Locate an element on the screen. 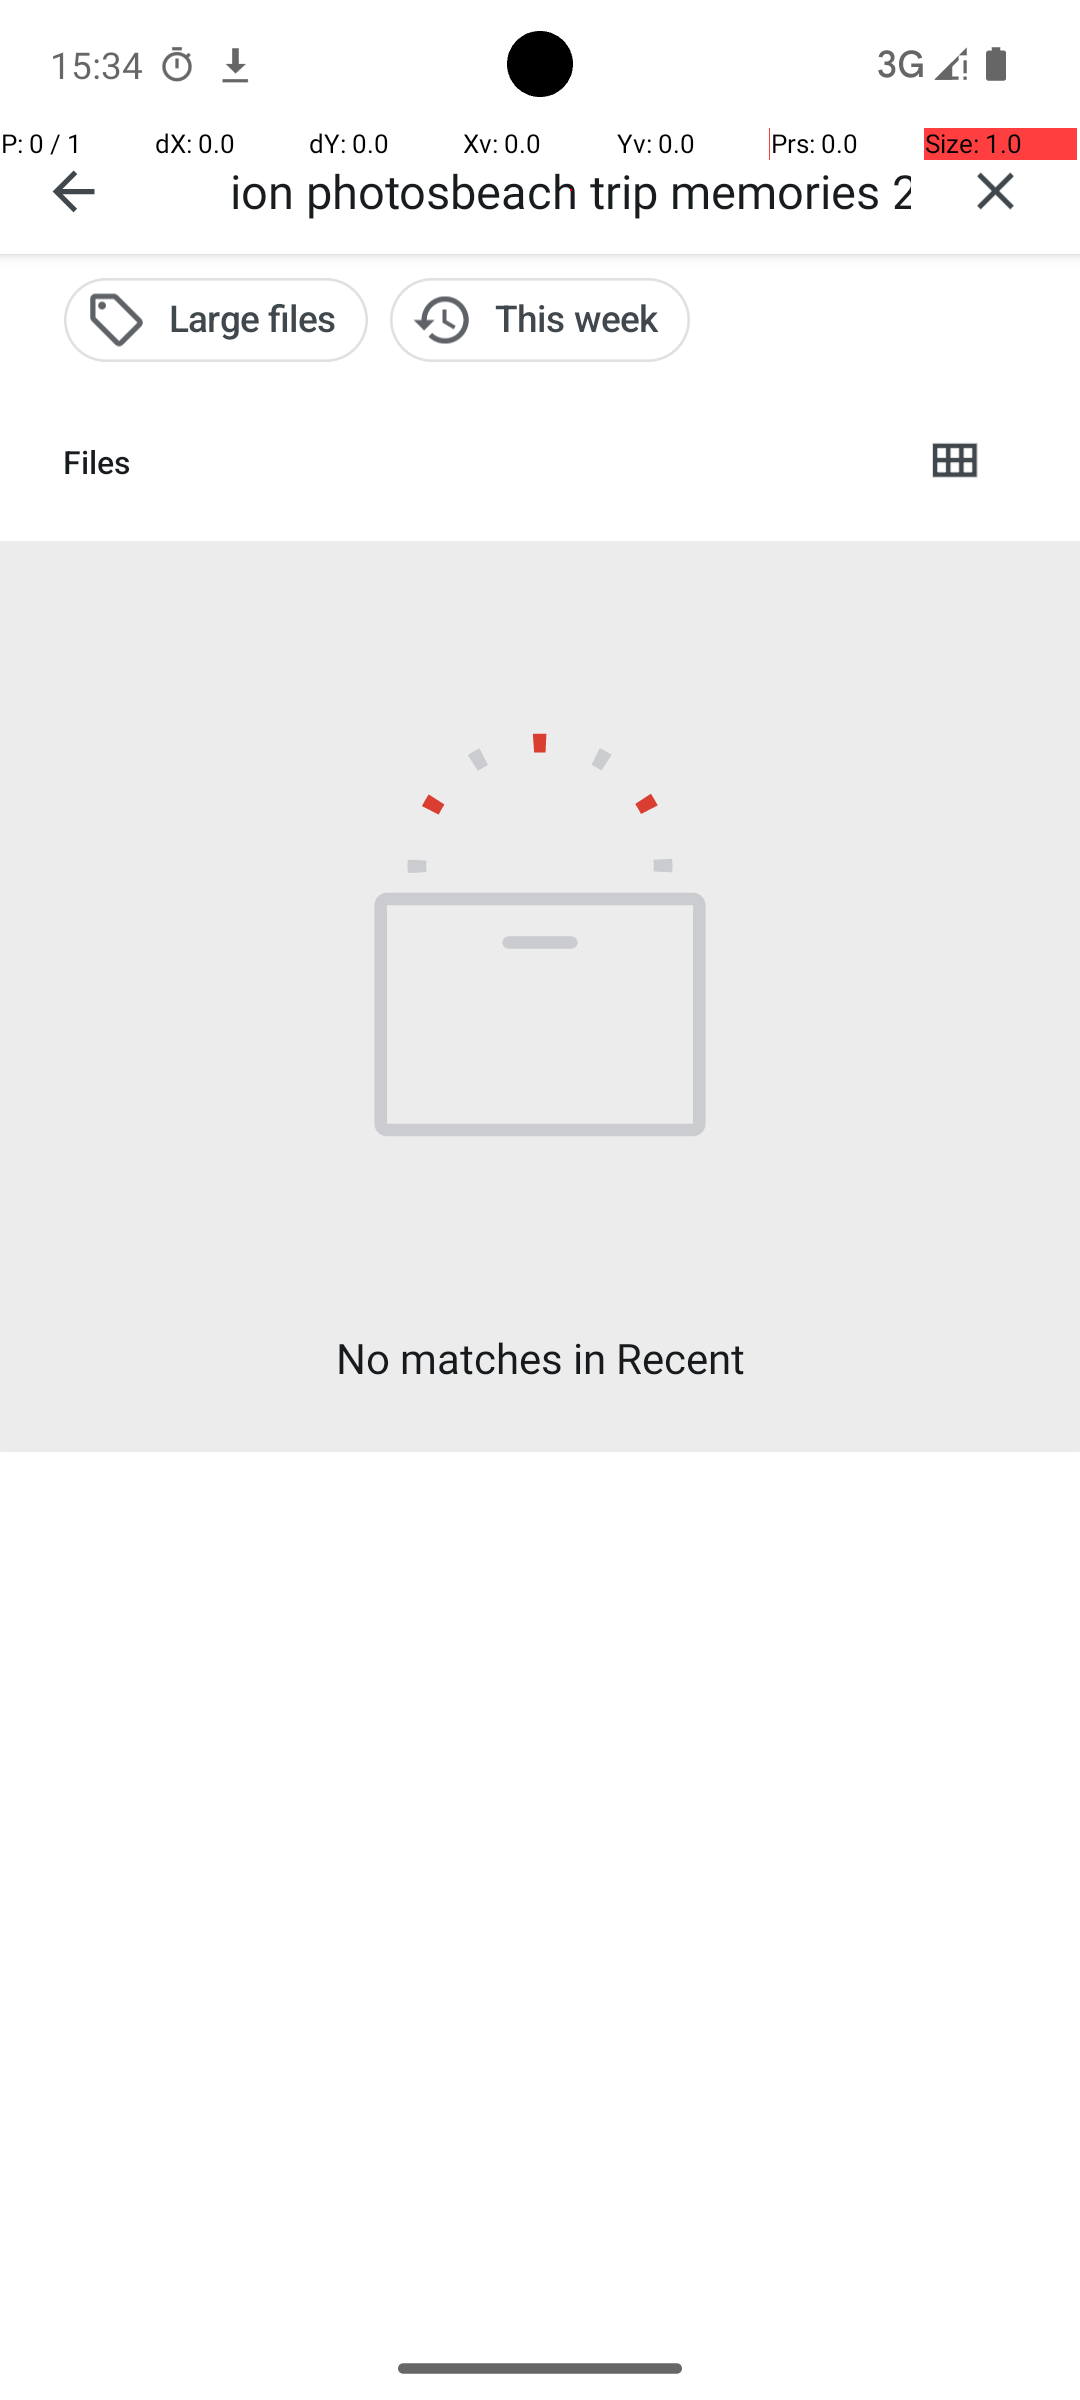 Image resolution: width=1080 pixels, height=2400 pixels. vacation photosbeach trip memories 2023 is located at coordinates (571, 190).